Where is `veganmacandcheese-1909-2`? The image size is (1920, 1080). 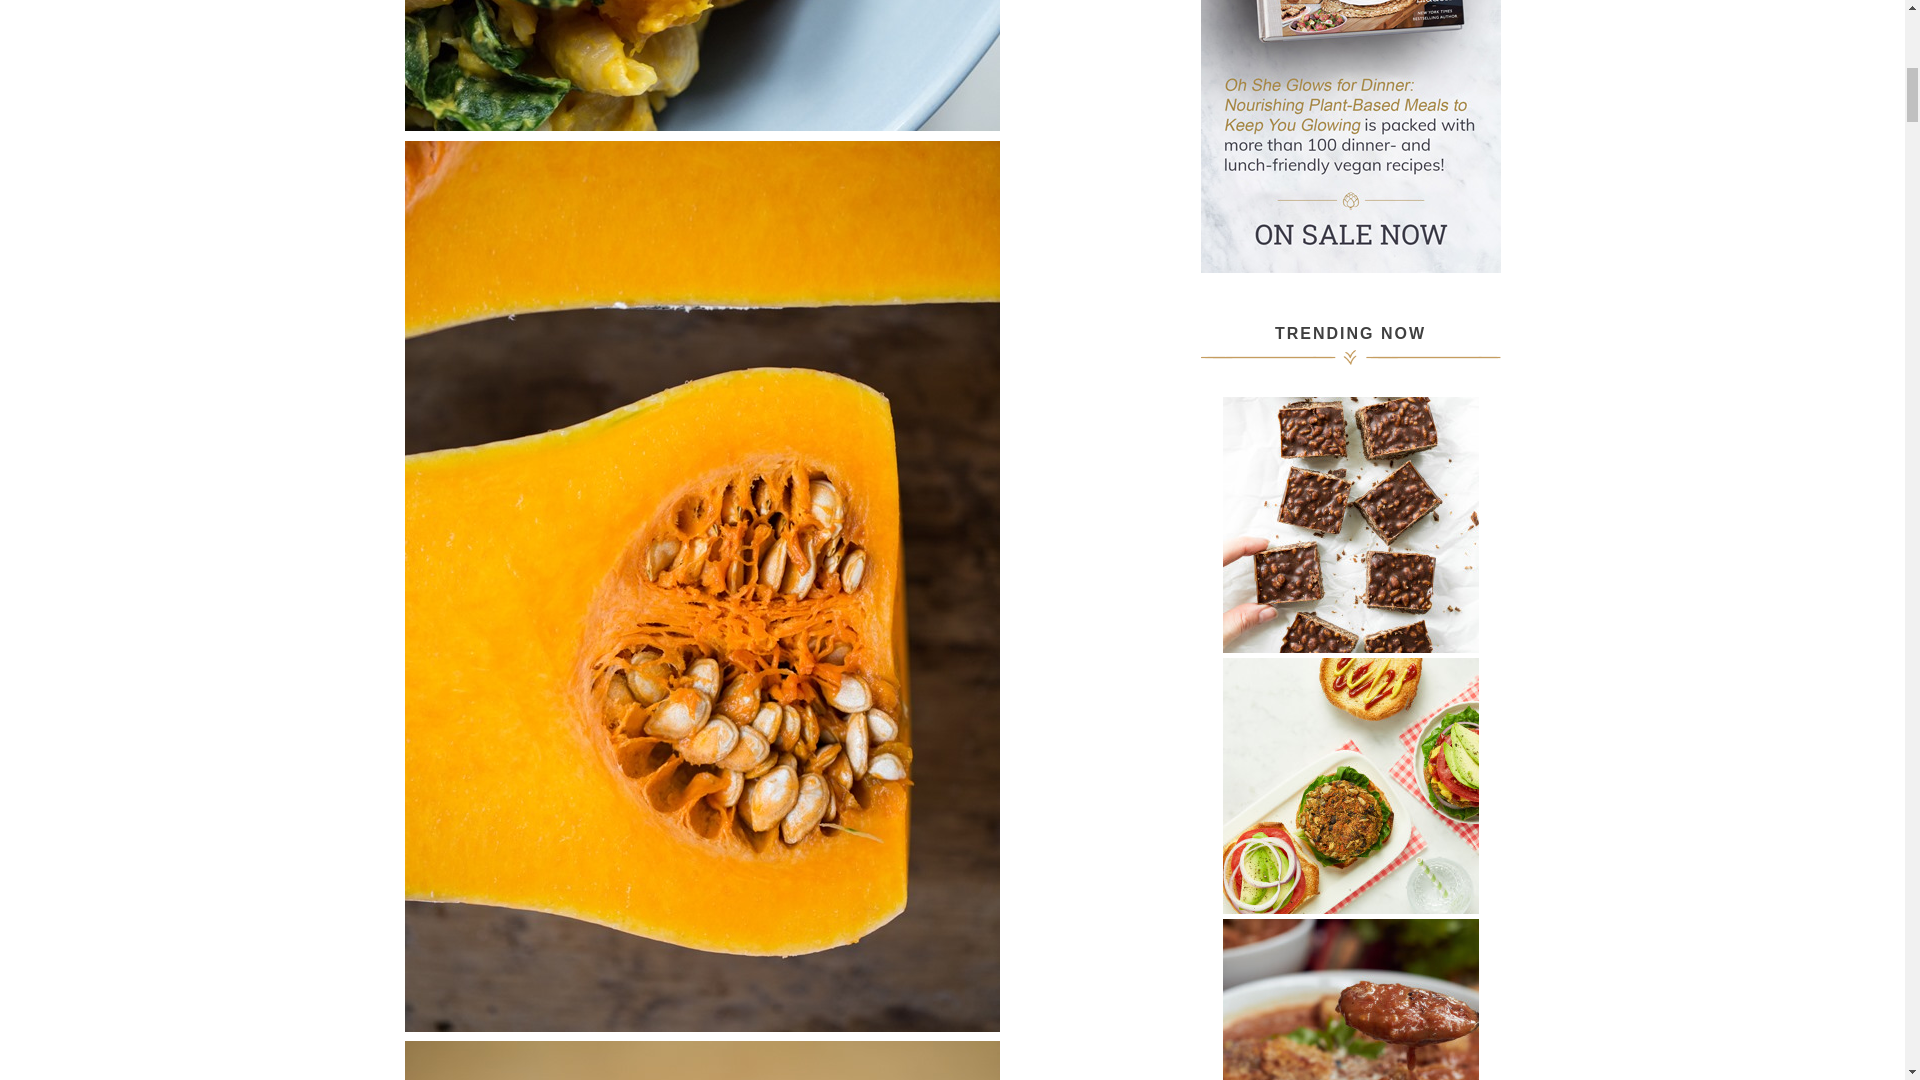 veganmacandcheese-1909-2 is located at coordinates (700, 65).